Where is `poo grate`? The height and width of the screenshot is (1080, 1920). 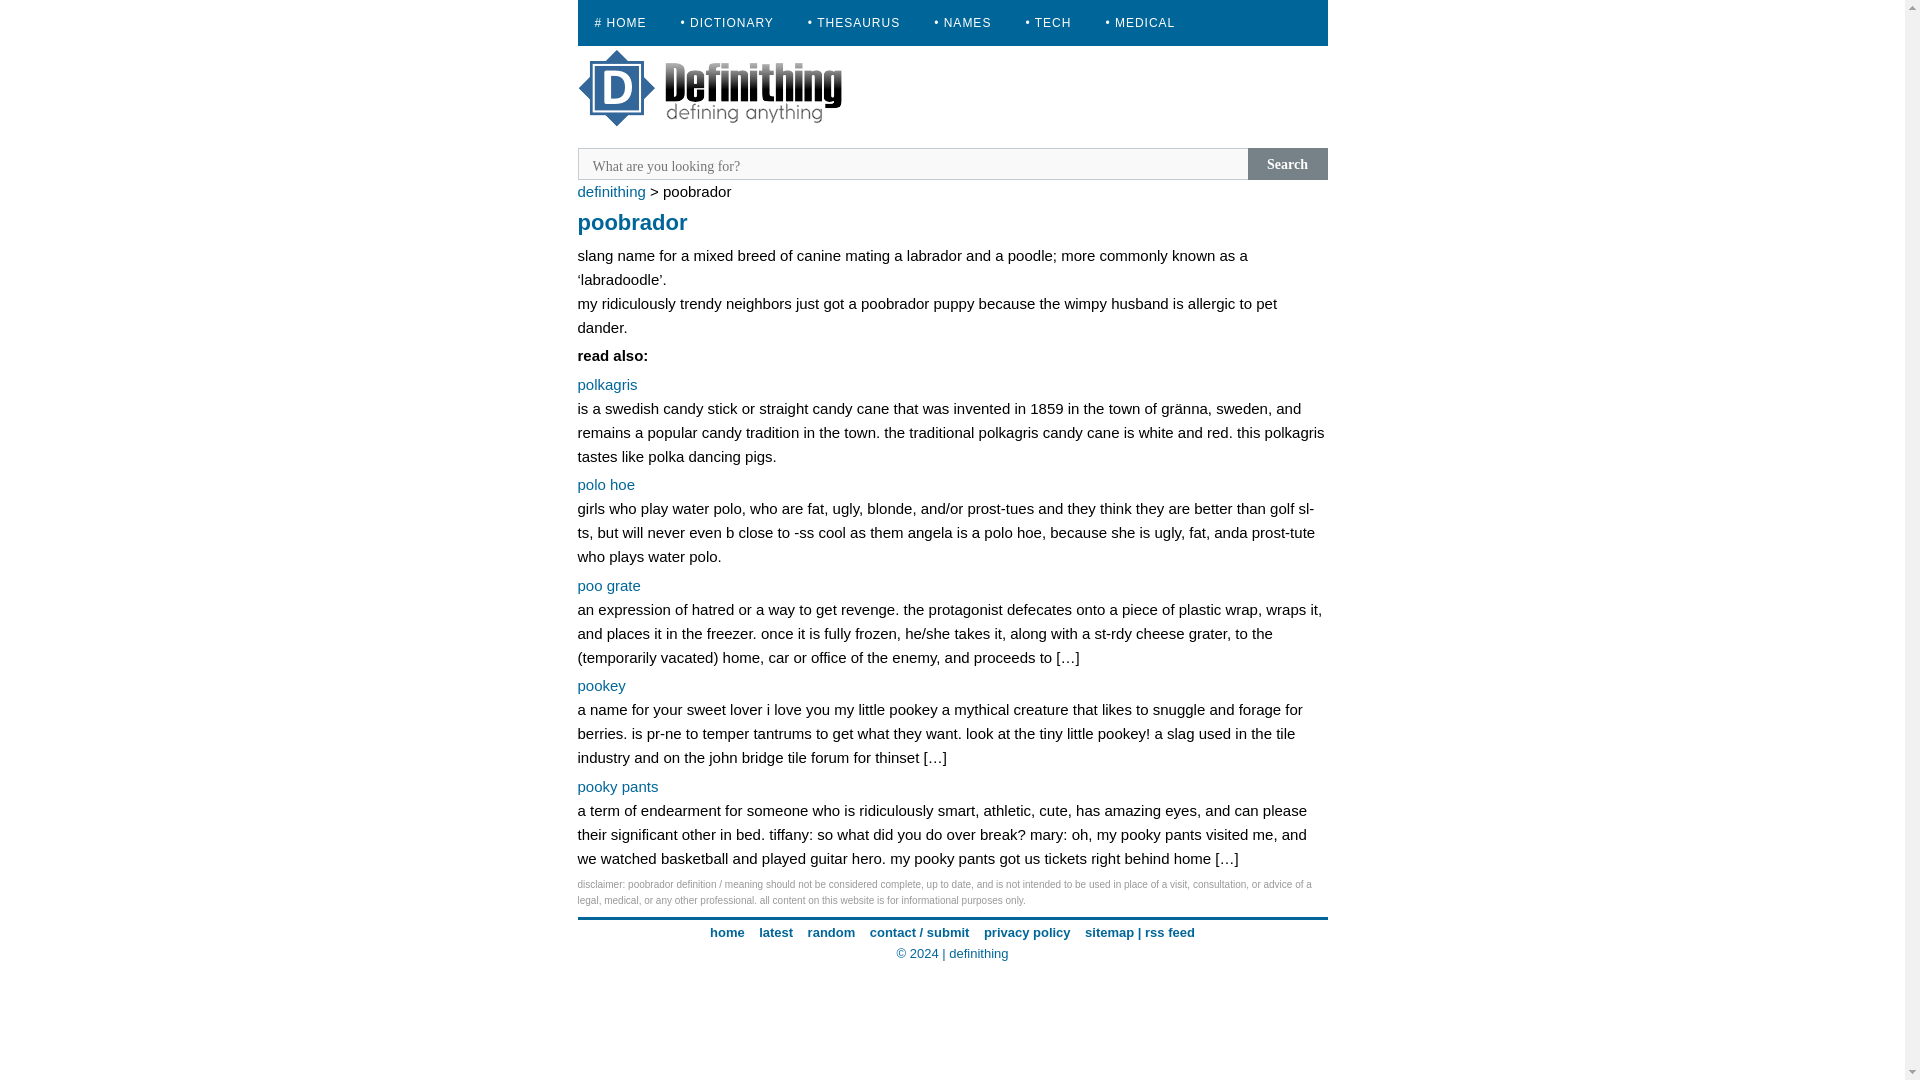 poo grate is located at coordinates (609, 585).